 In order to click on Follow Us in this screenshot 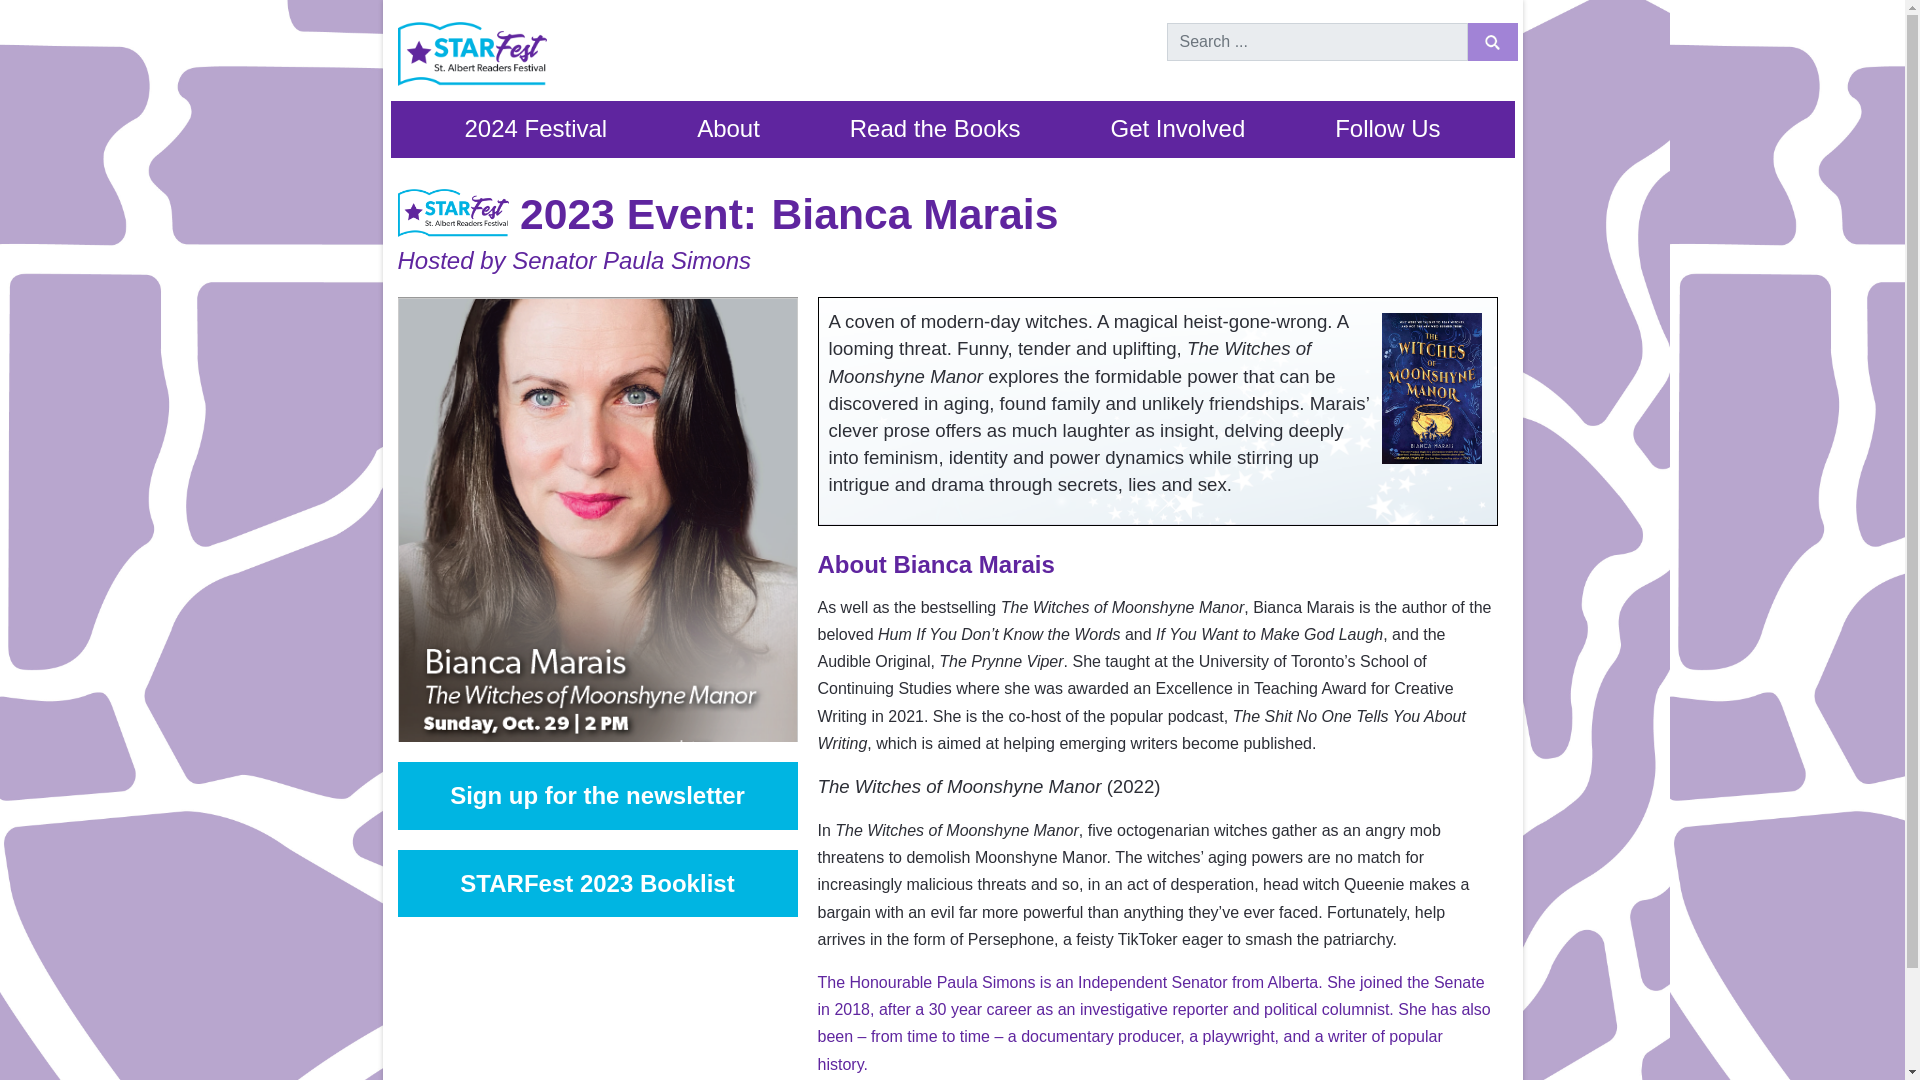, I will do `click(1387, 129)`.